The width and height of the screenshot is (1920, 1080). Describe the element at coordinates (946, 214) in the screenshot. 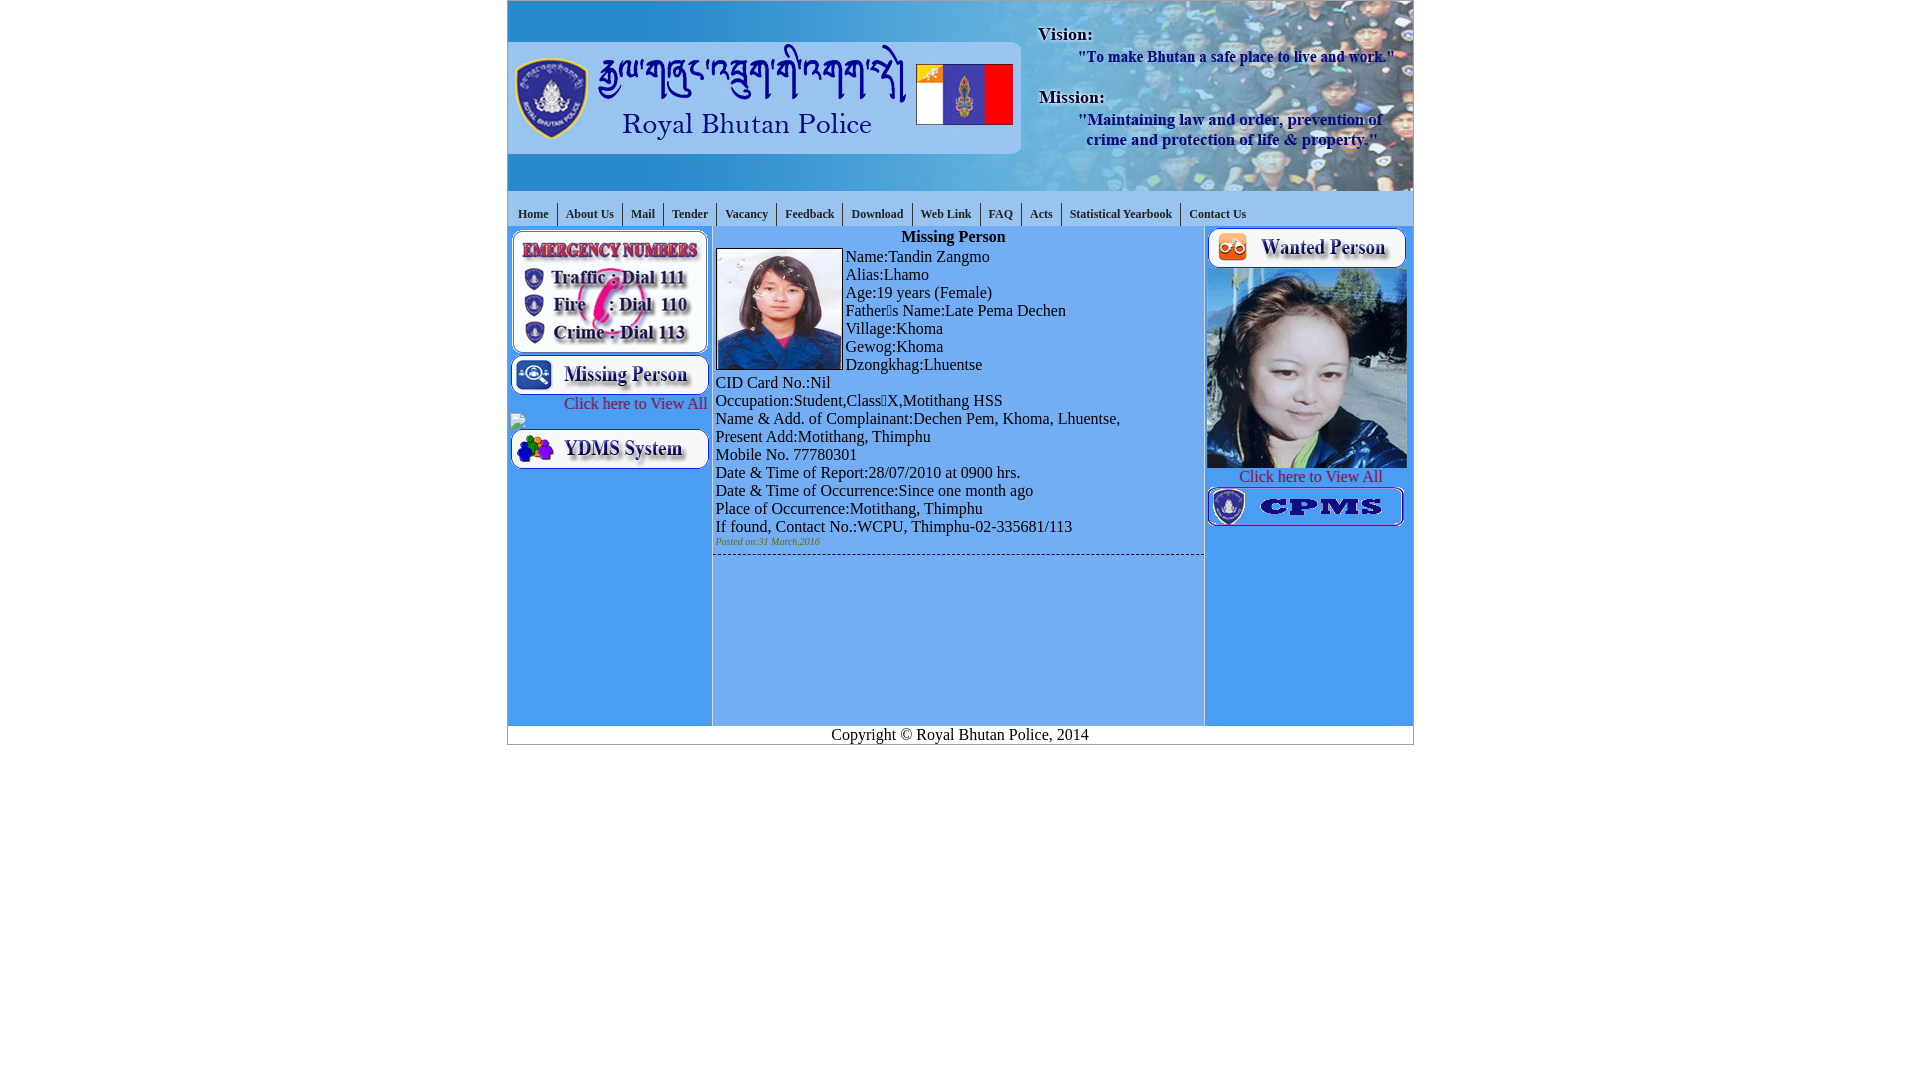

I see `Web Link` at that location.